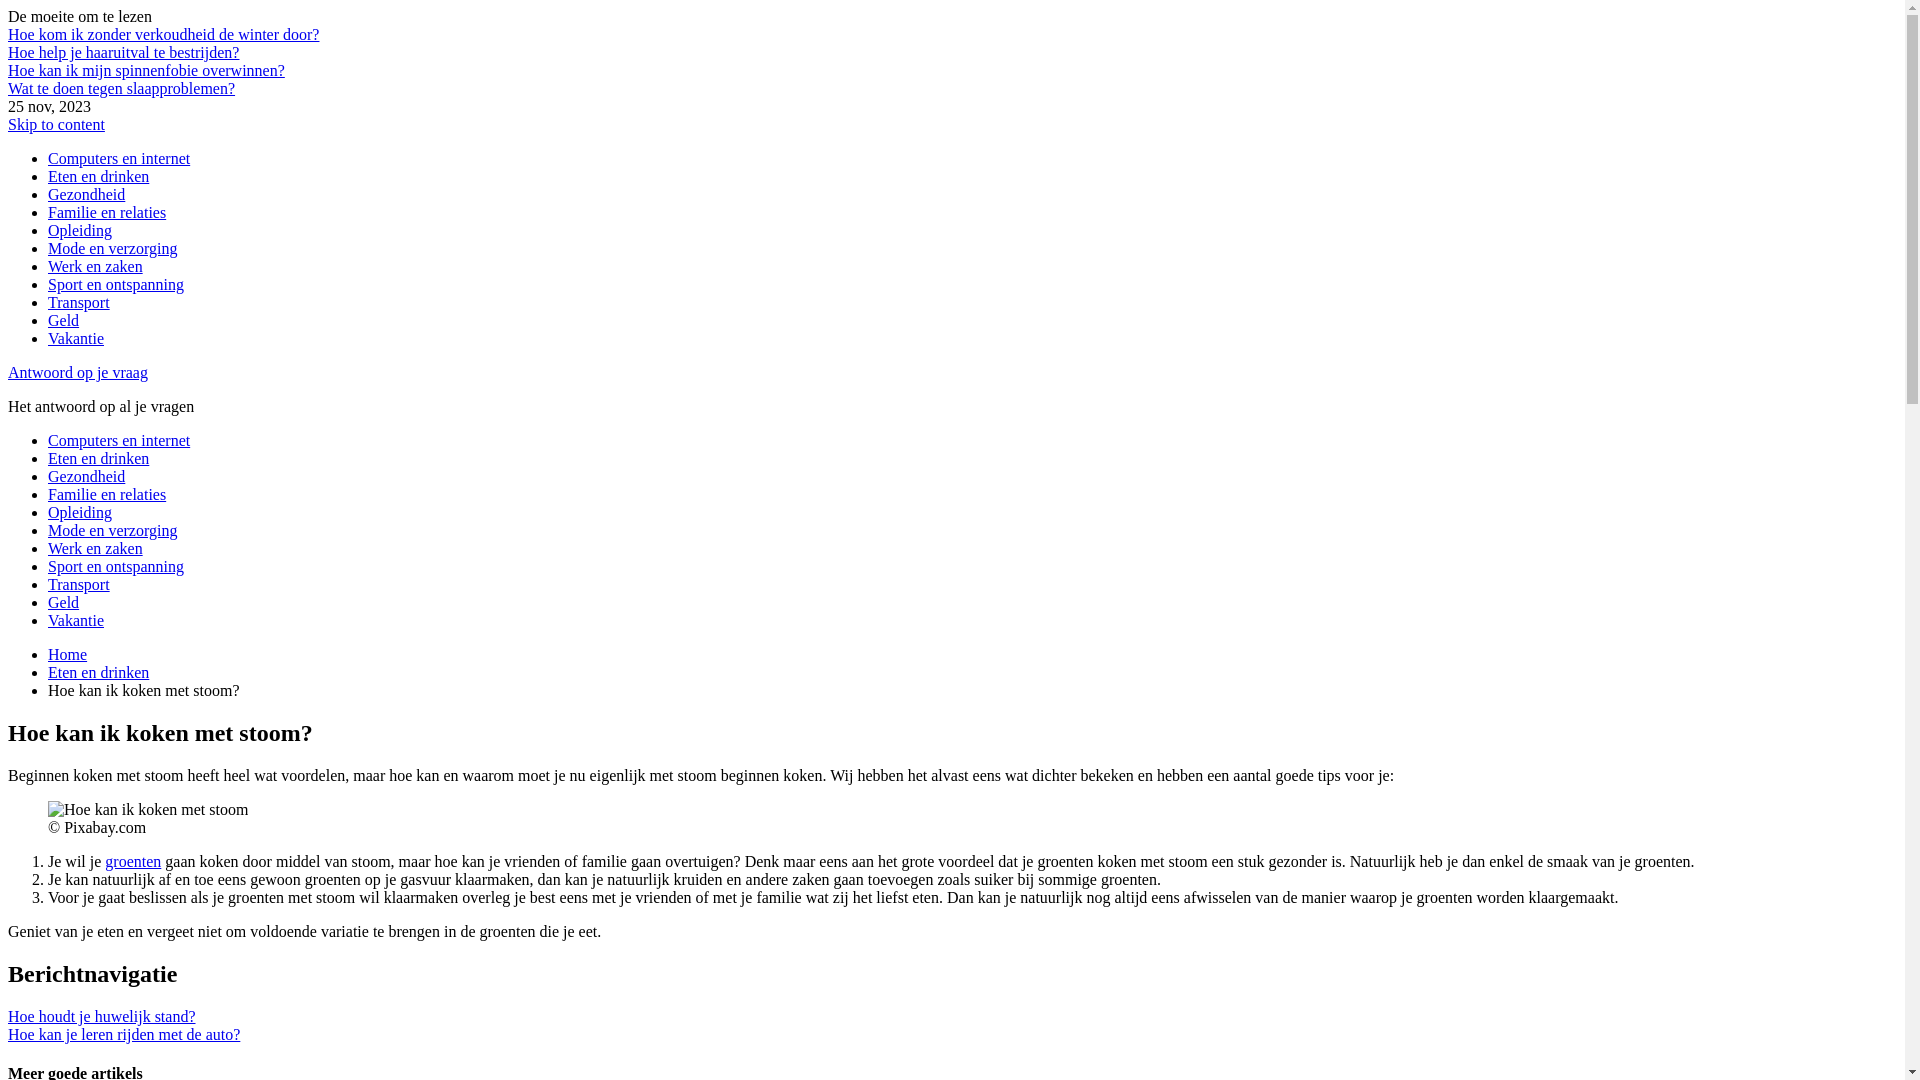 This screenshot has height=1080, width=1920. Describe the element at coordinates (98, 458) in the screenshot. I see `Eten en drinken` at that location.